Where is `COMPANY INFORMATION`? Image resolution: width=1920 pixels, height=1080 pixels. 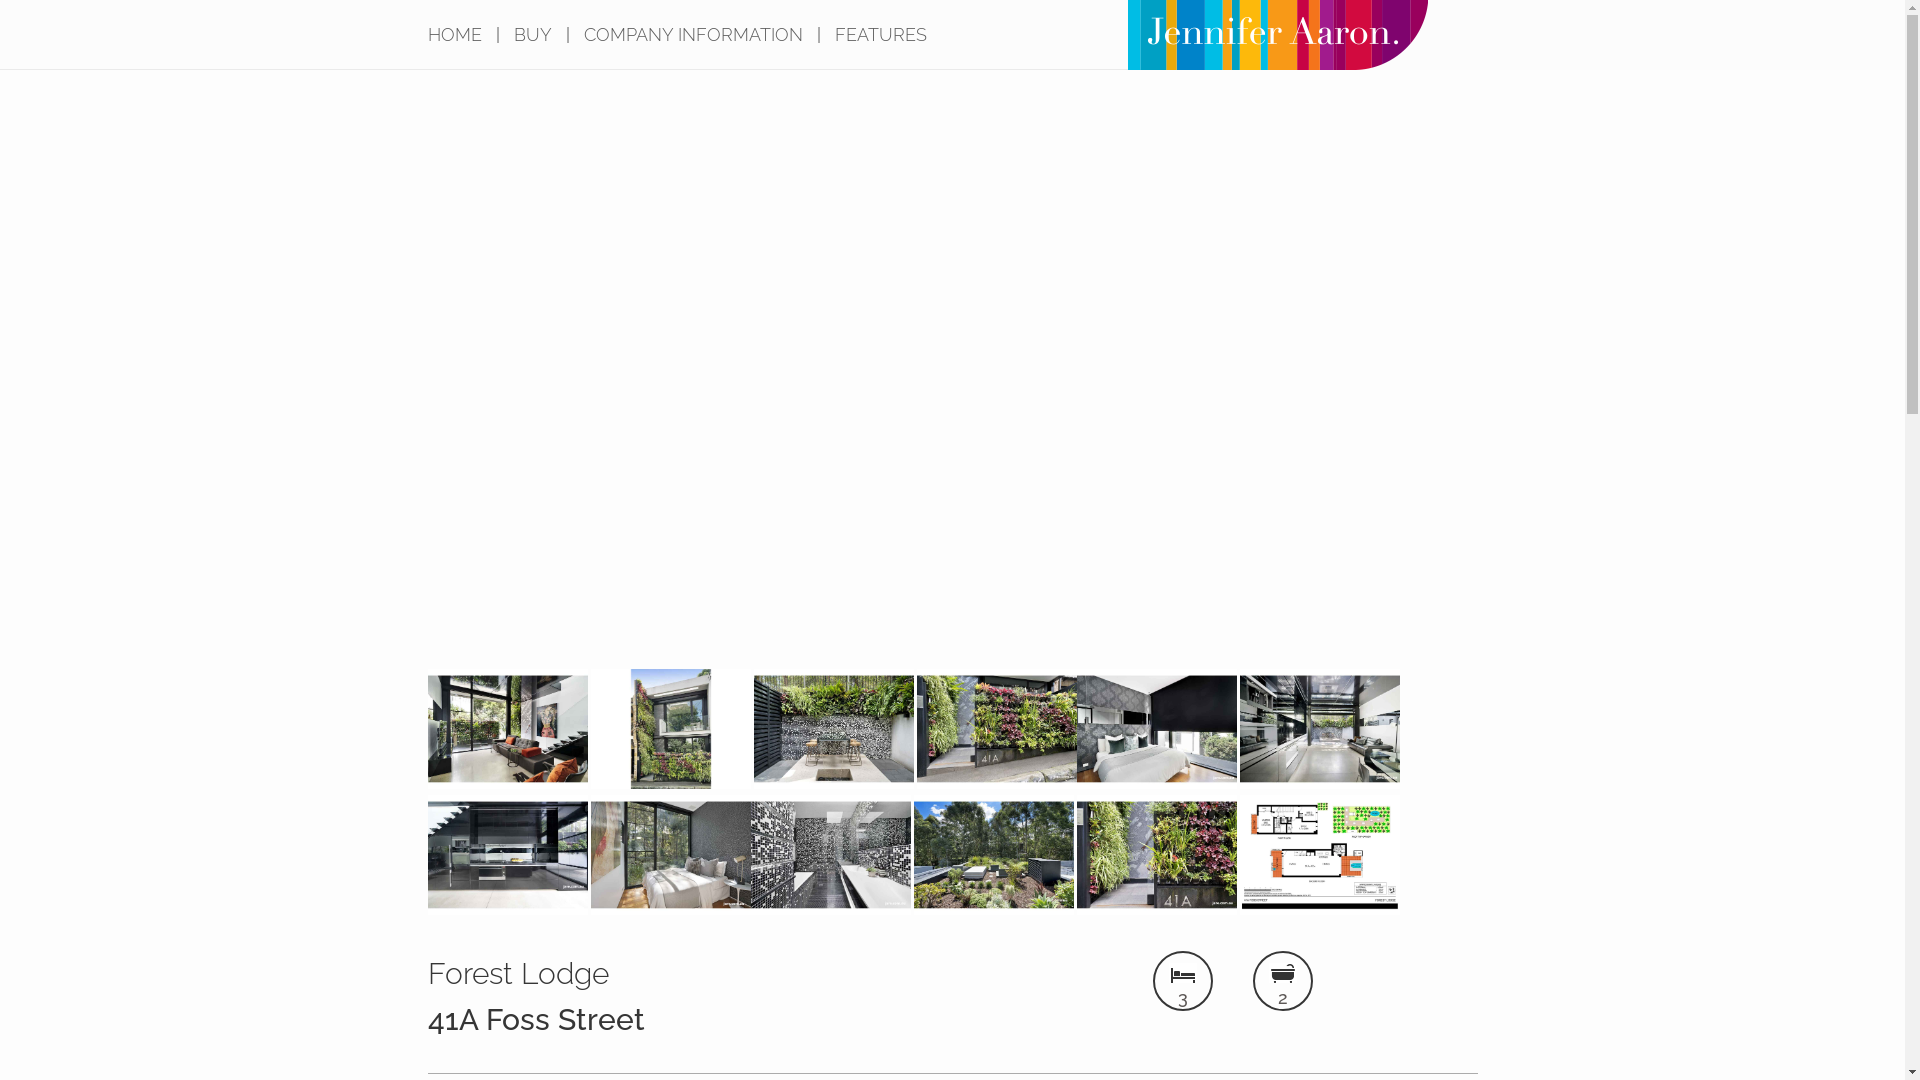 COMPANY INFORMATION is located at coordinates (694, 35).